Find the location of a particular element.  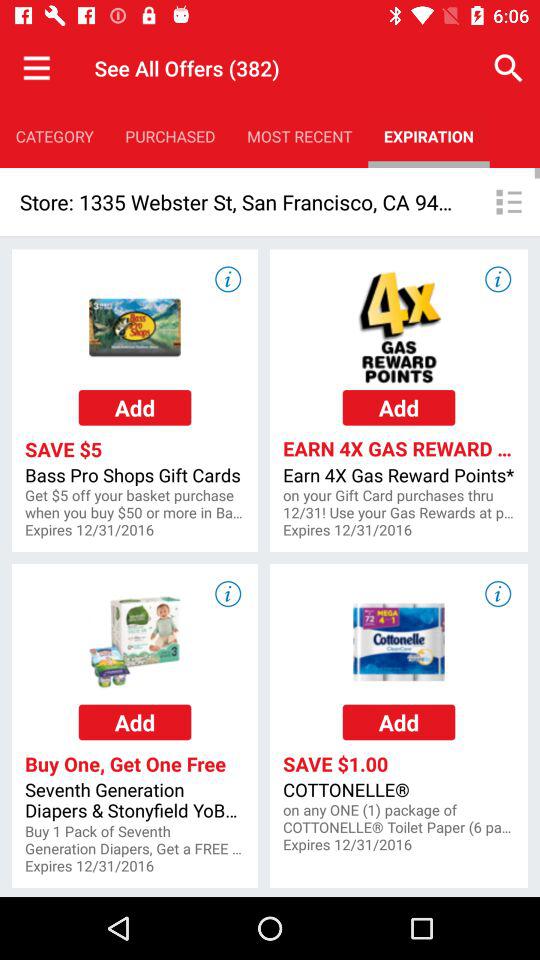

select the app to the right of seventh generation diapers item is located at coordinates (398, 819).